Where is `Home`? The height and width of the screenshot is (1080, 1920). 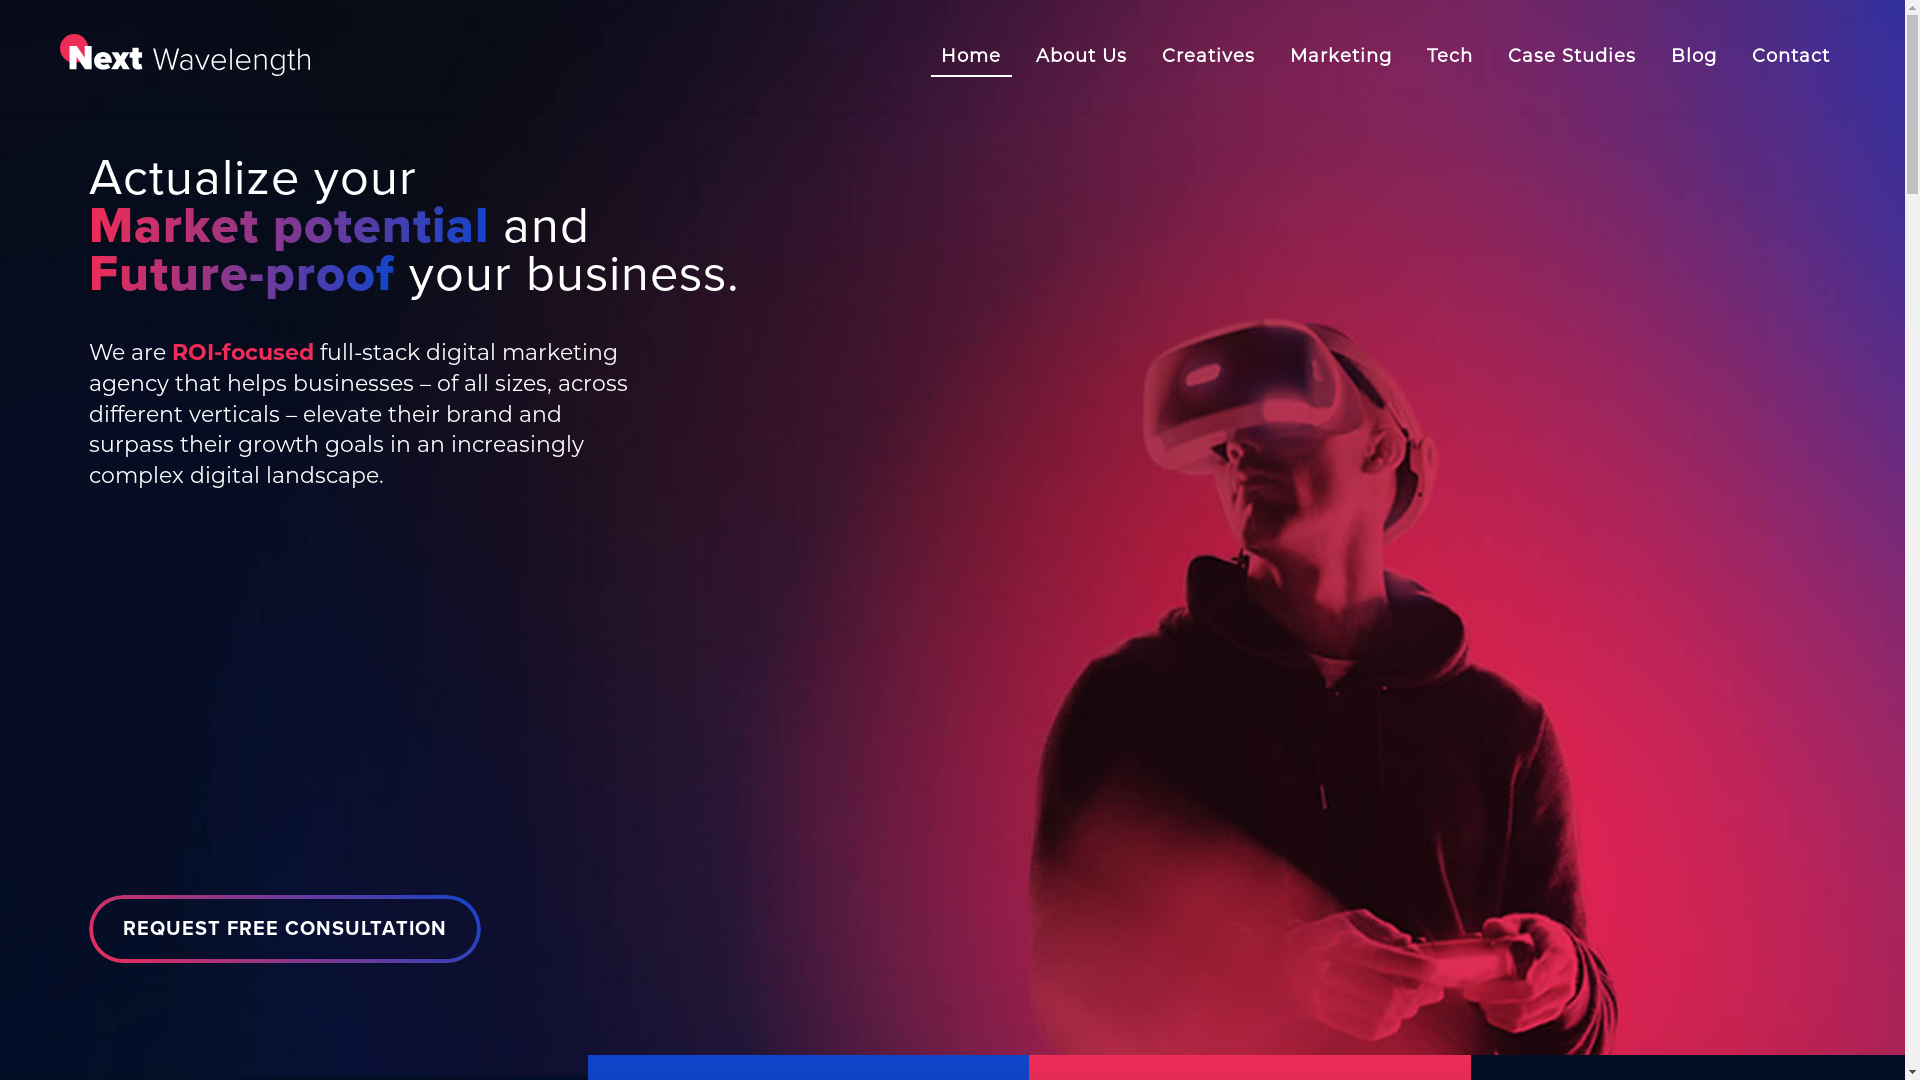
Home is located at coordinates (971, 56).